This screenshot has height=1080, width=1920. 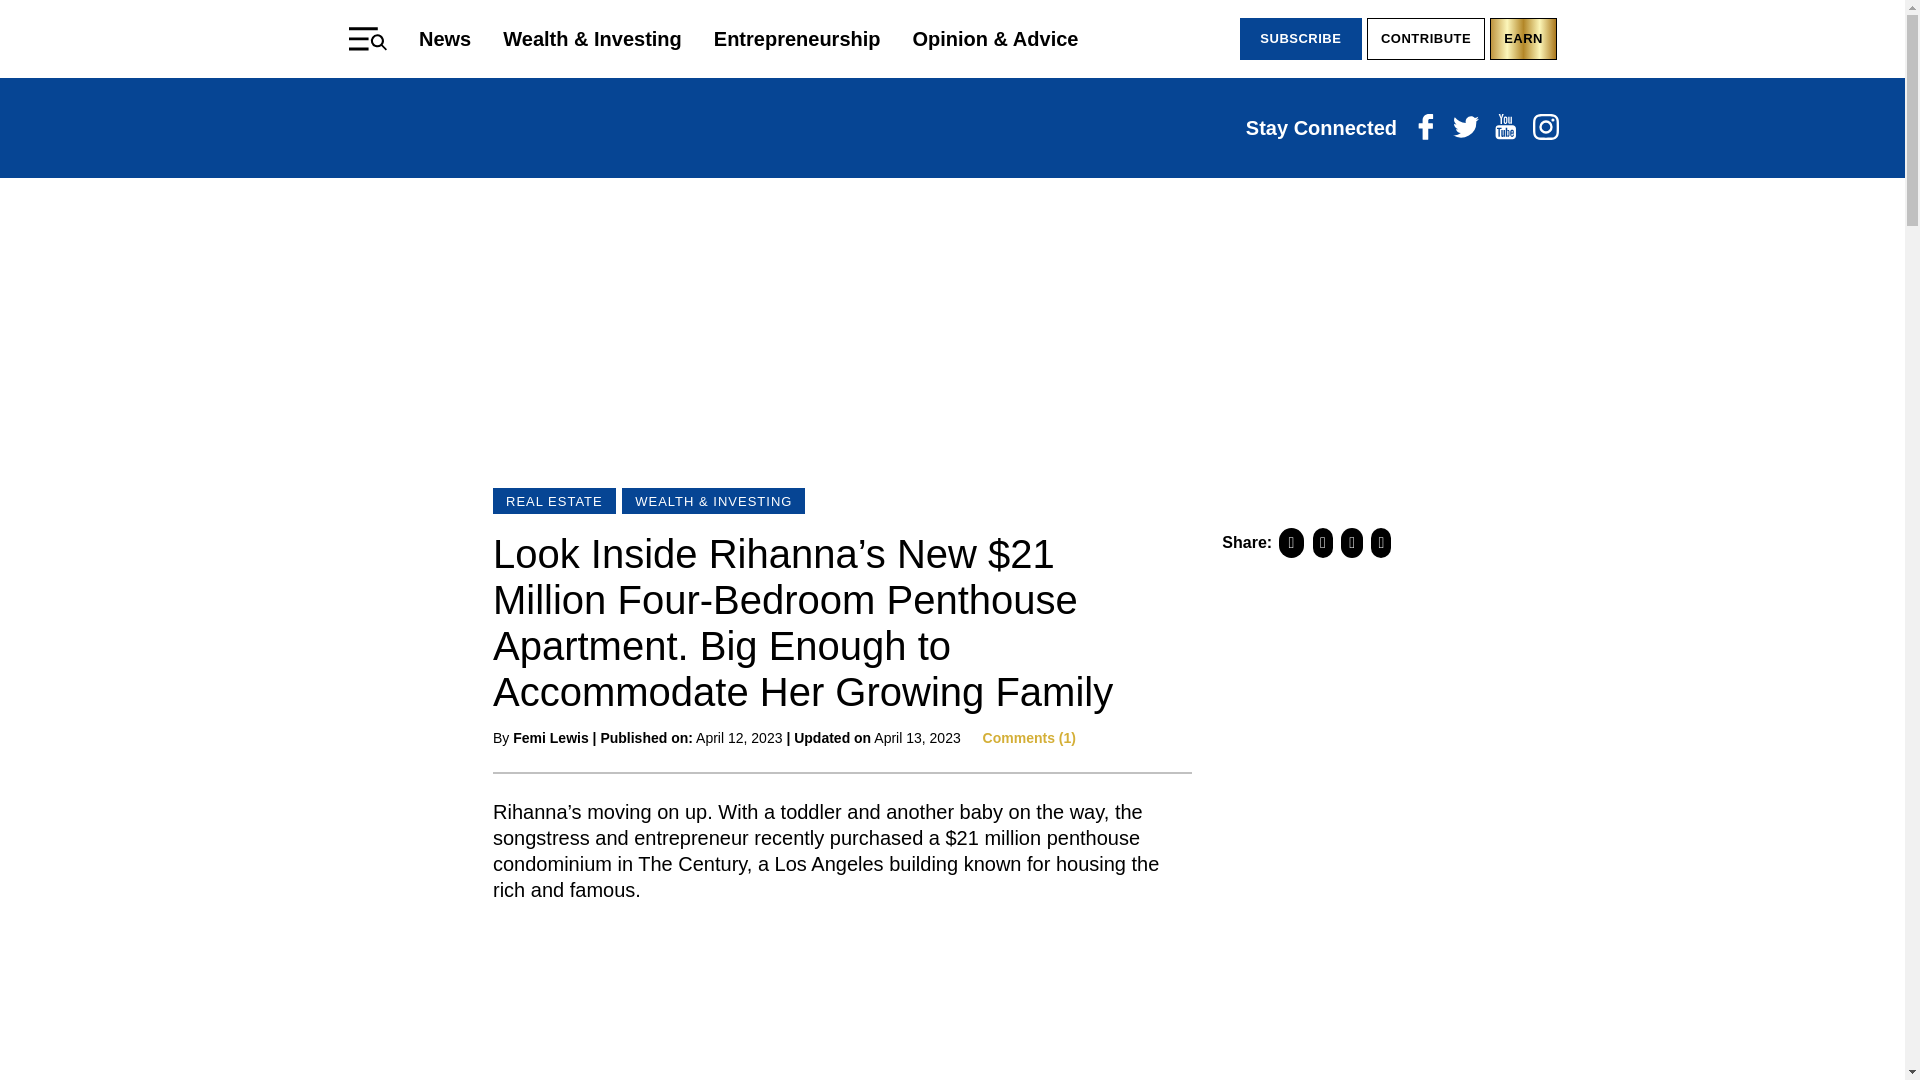 I want to click on EARN, so click(x=1523, y=39).